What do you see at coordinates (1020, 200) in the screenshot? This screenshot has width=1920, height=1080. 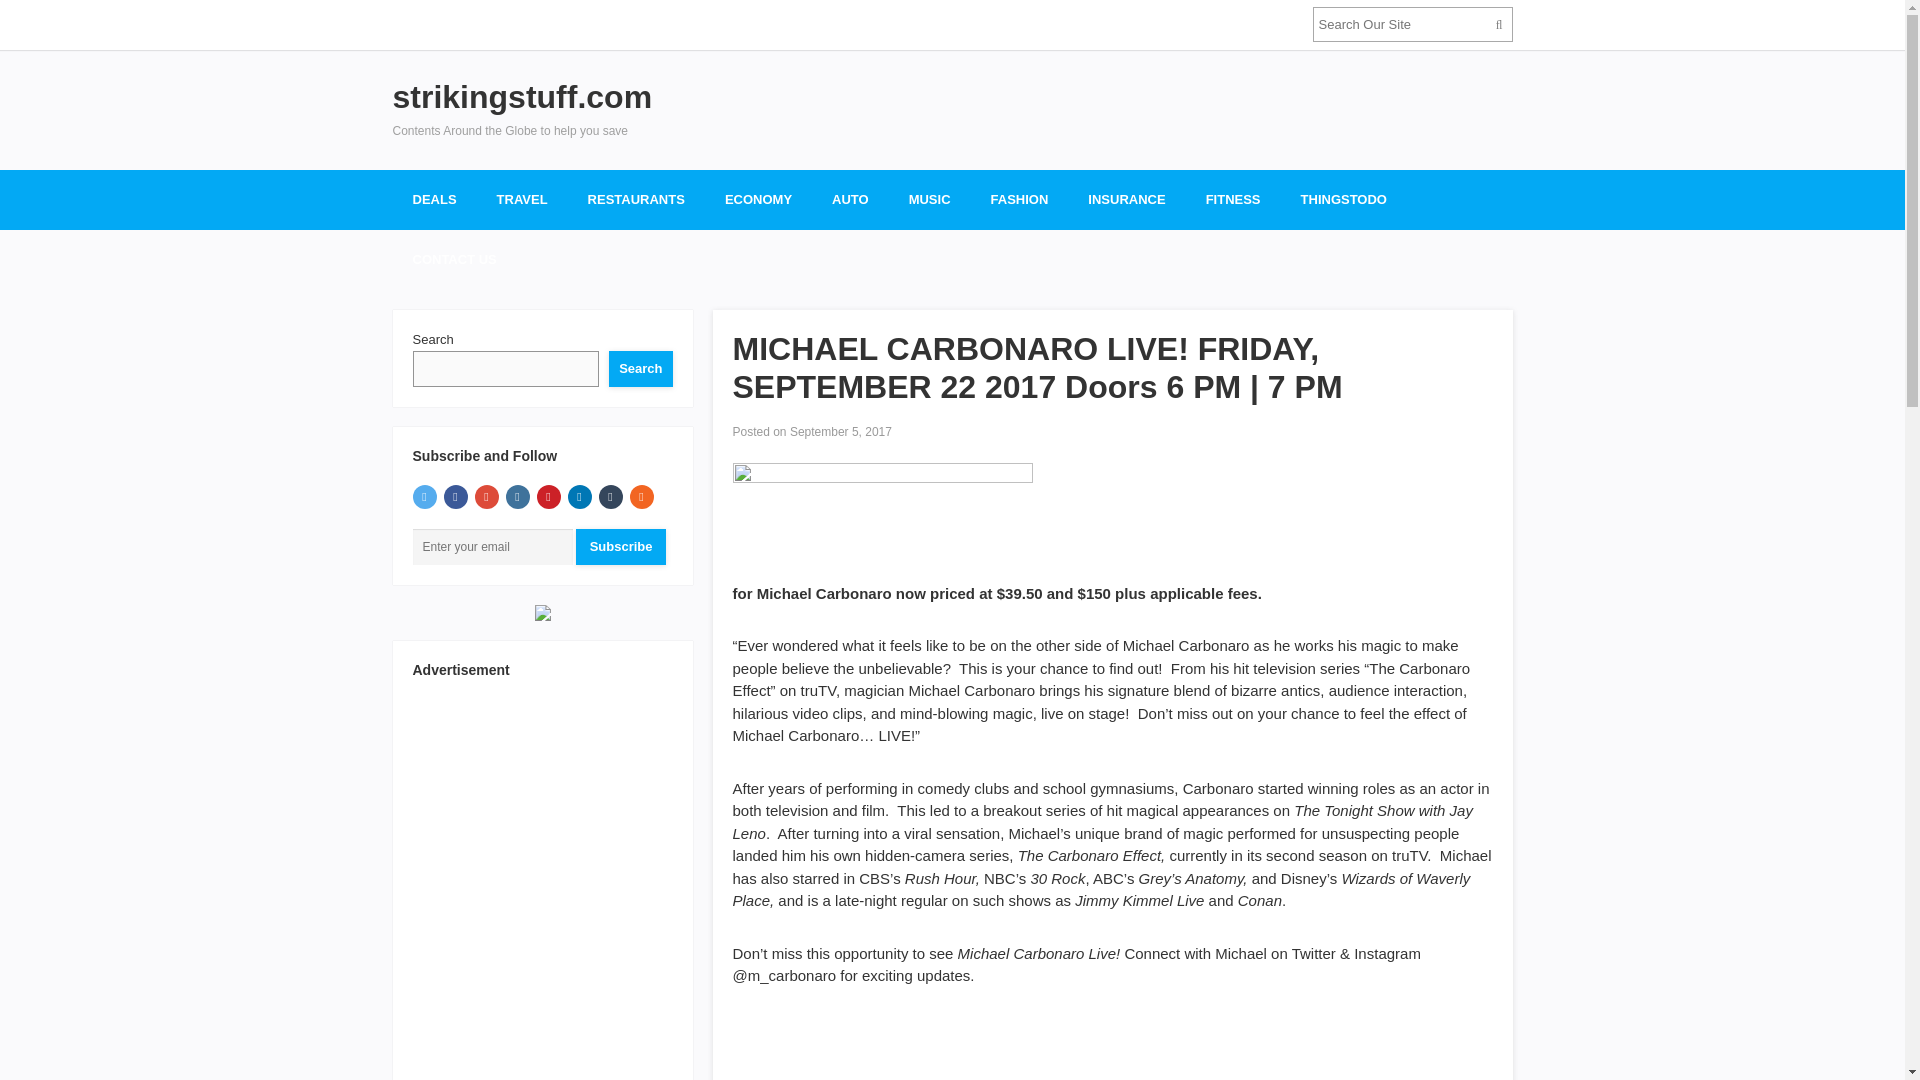 I see `FASHION` at bounding box center [1020, 200].